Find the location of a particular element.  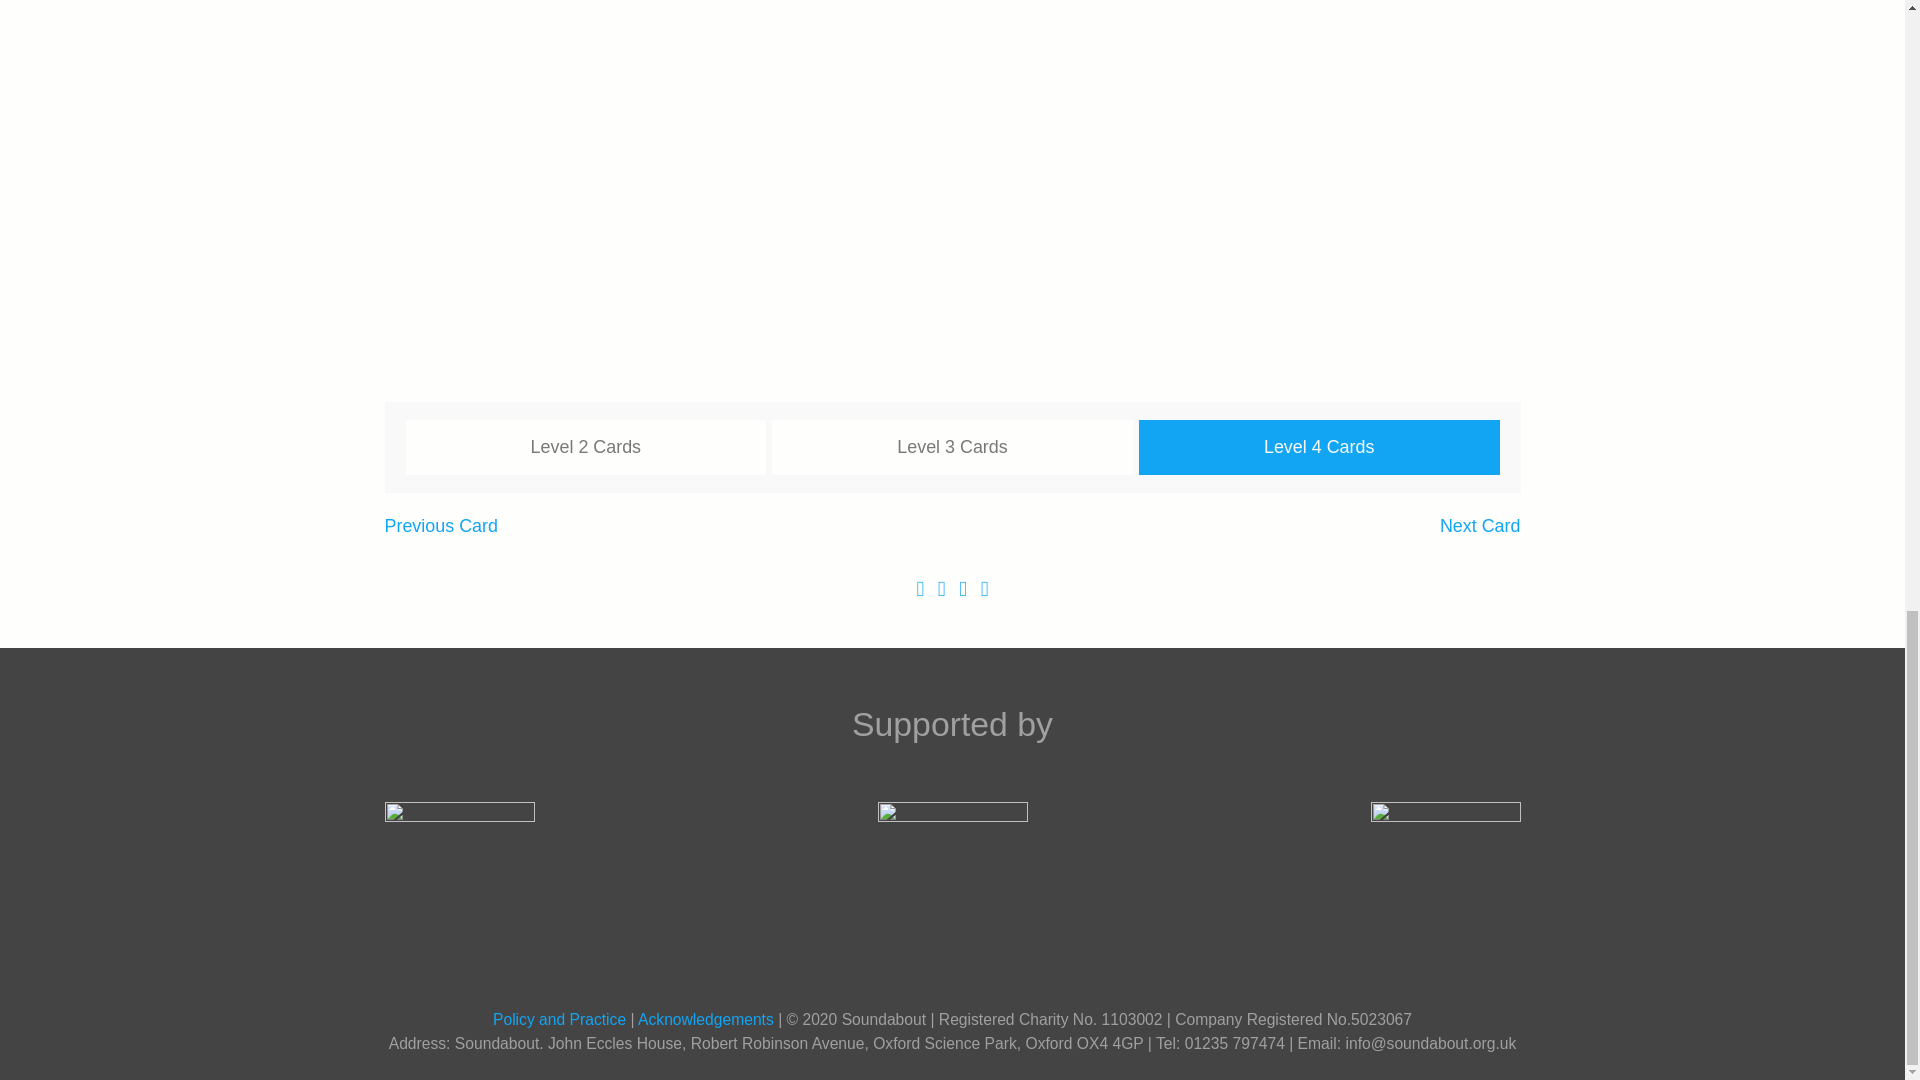

Acknowledgements is located at coordinates (705, 1019).